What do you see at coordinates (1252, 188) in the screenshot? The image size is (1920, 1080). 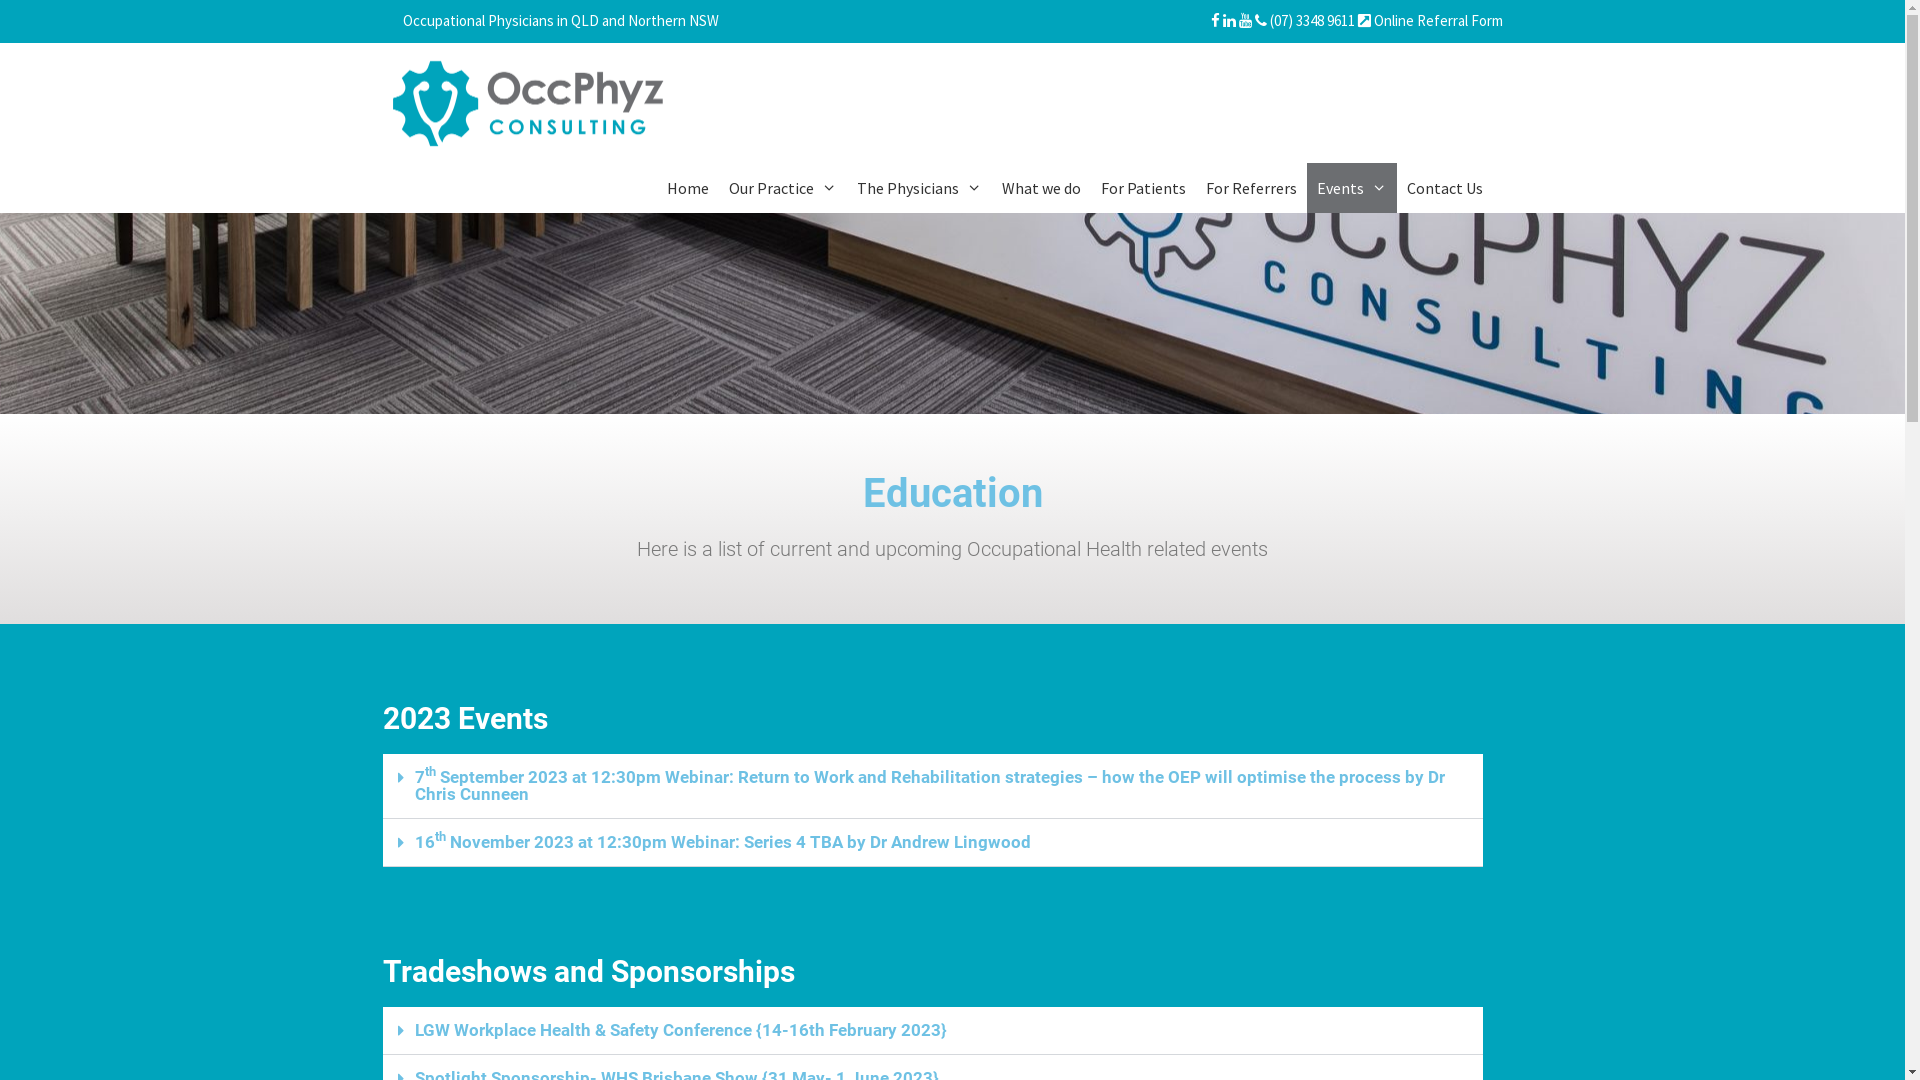 I see `For Referrers` at bounding box center [1252, 188].